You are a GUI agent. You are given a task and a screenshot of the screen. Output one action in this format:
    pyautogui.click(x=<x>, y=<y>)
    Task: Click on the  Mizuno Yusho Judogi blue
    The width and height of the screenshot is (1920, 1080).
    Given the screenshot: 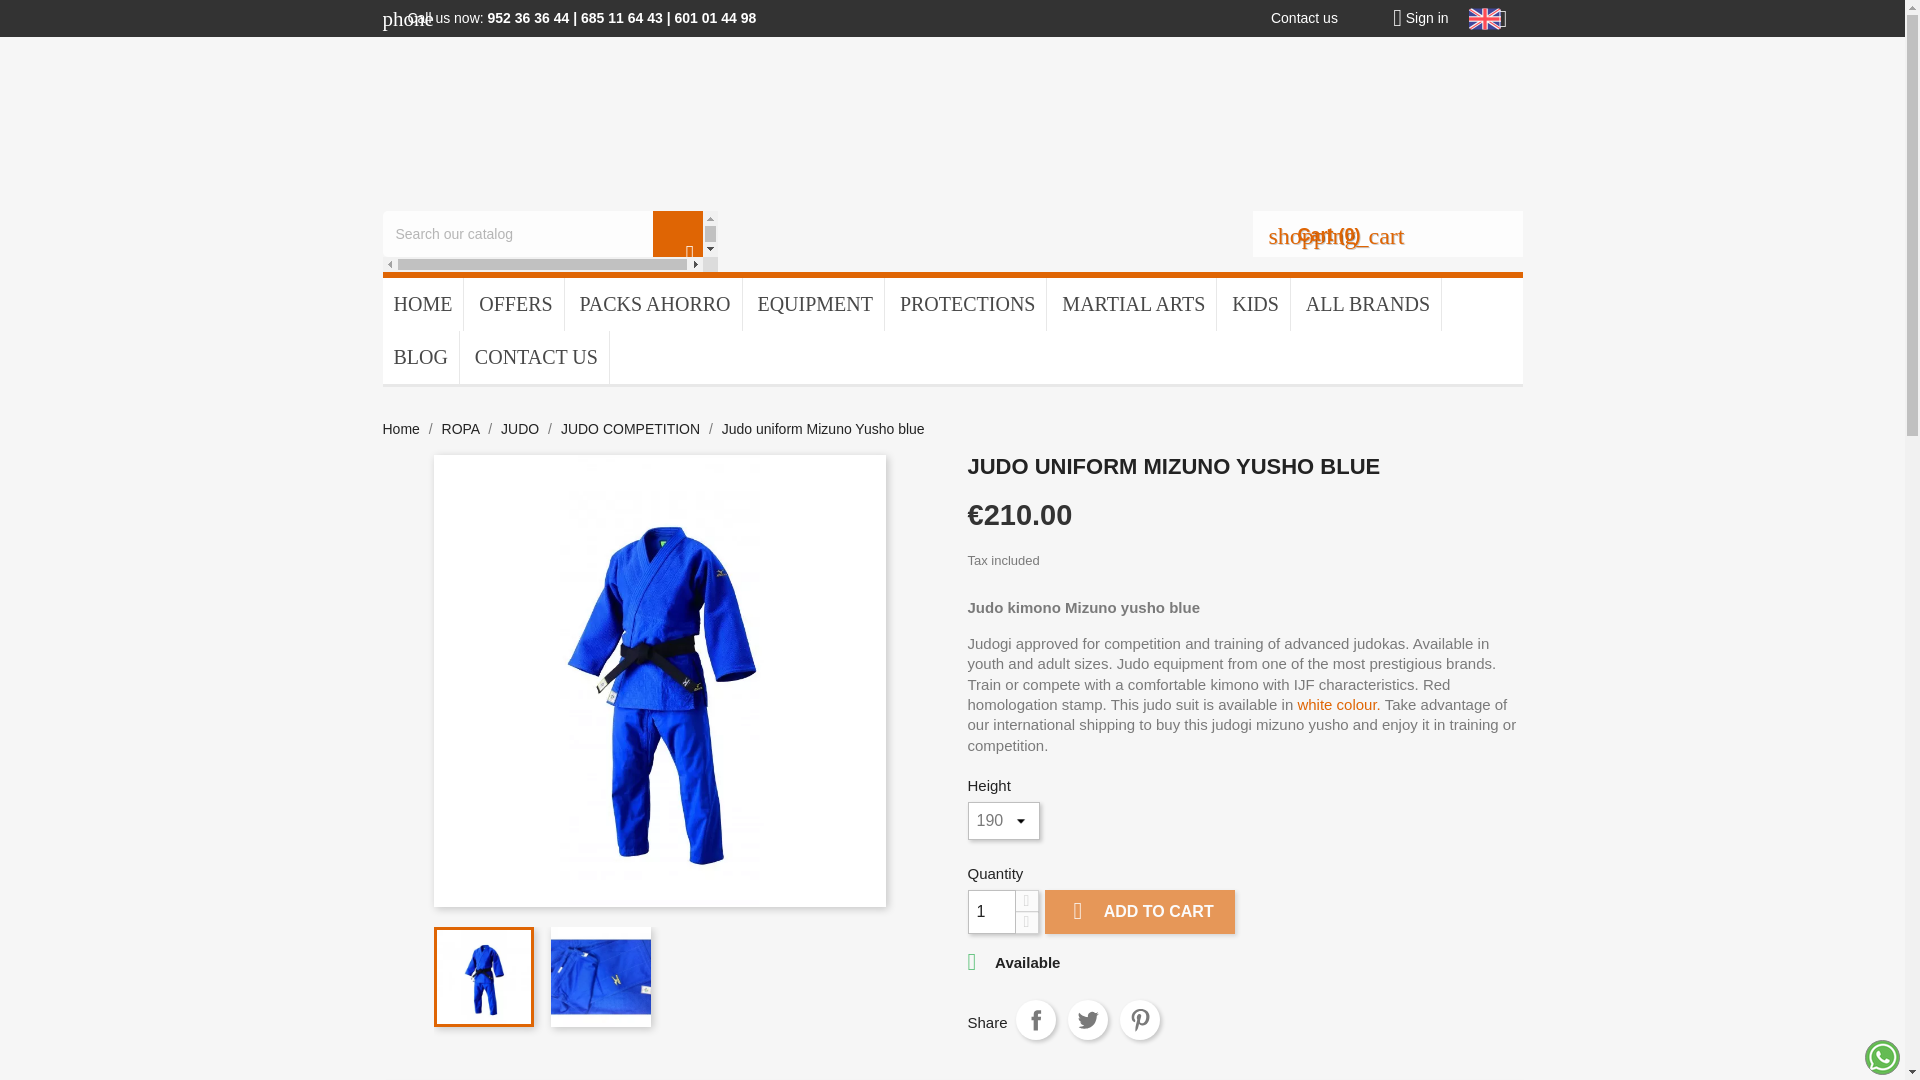 What is the action you would take?
    pyautogui.click(x=600, y=976)
    